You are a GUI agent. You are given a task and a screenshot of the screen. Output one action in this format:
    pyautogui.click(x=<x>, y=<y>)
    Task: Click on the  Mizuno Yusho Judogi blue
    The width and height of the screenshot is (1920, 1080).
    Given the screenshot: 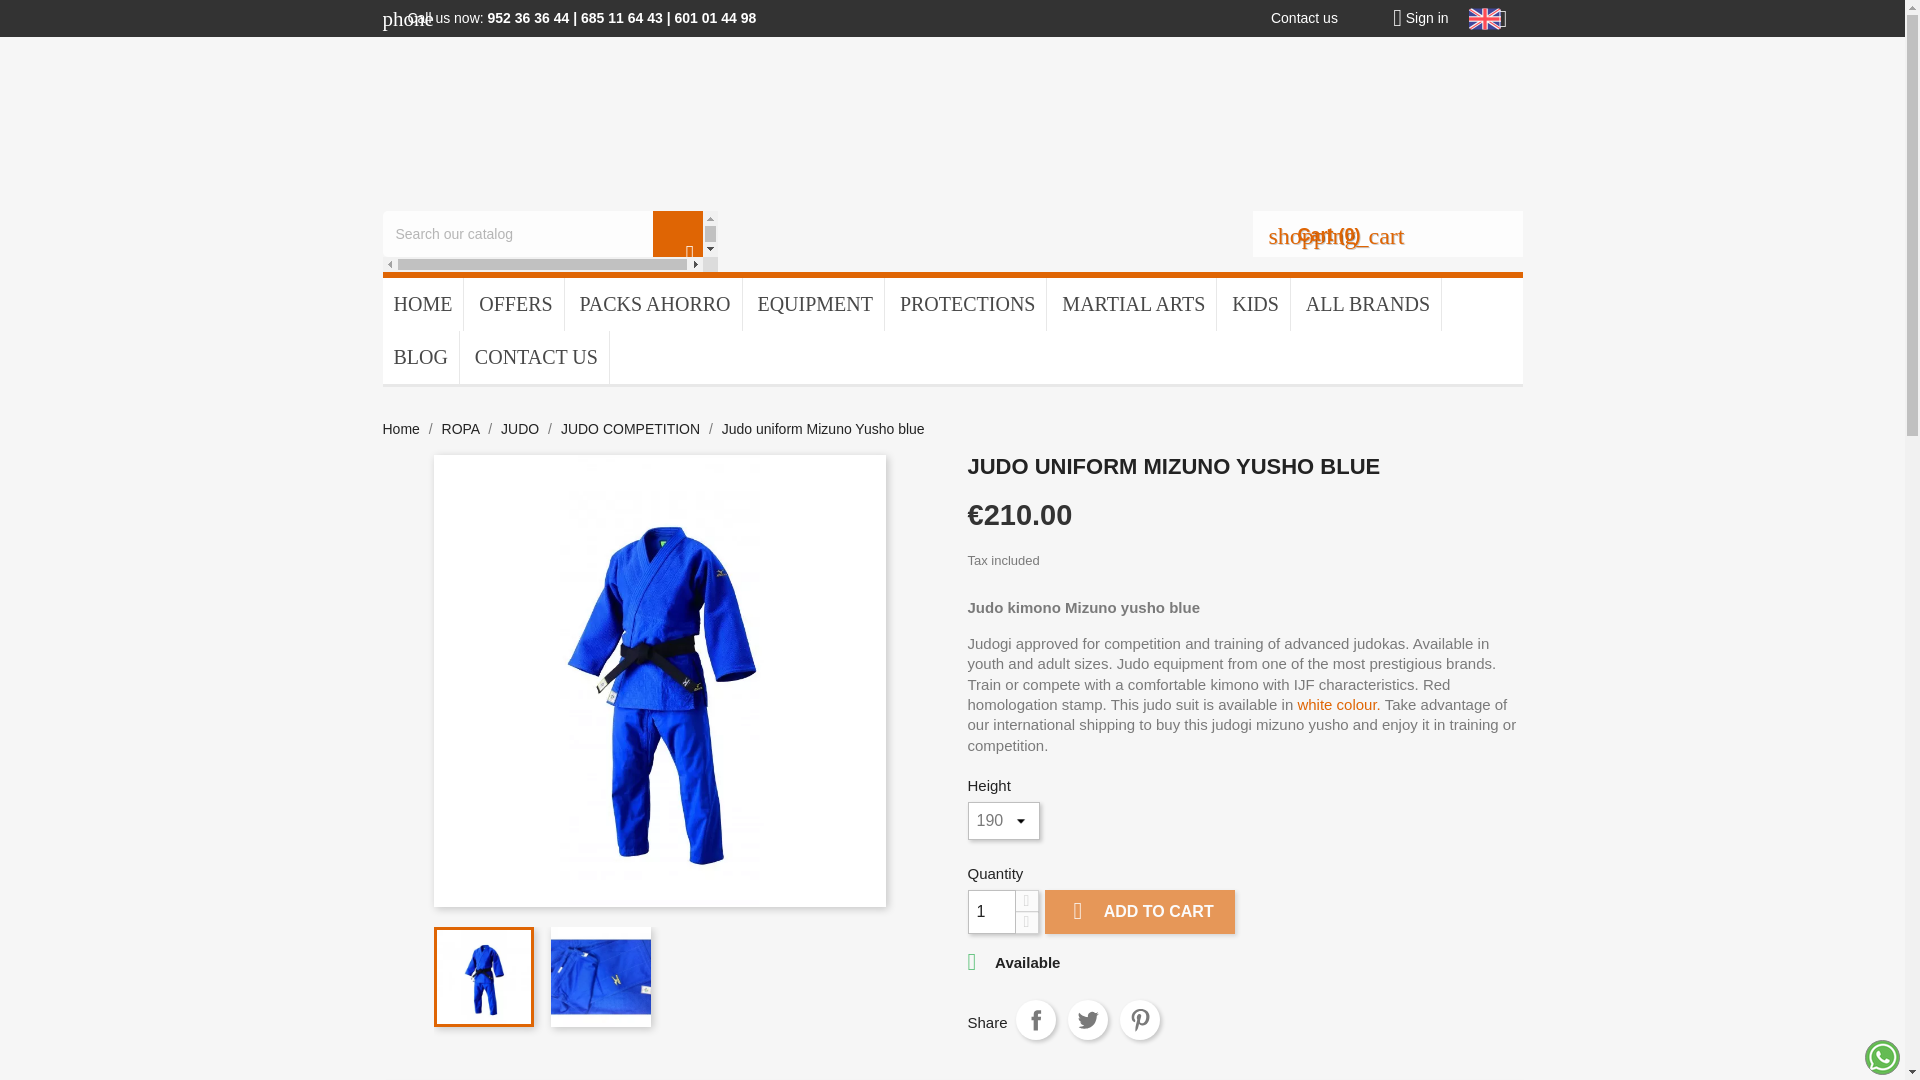 What is the action you would take?
    pyautogui.click(x=600, y=976)
    